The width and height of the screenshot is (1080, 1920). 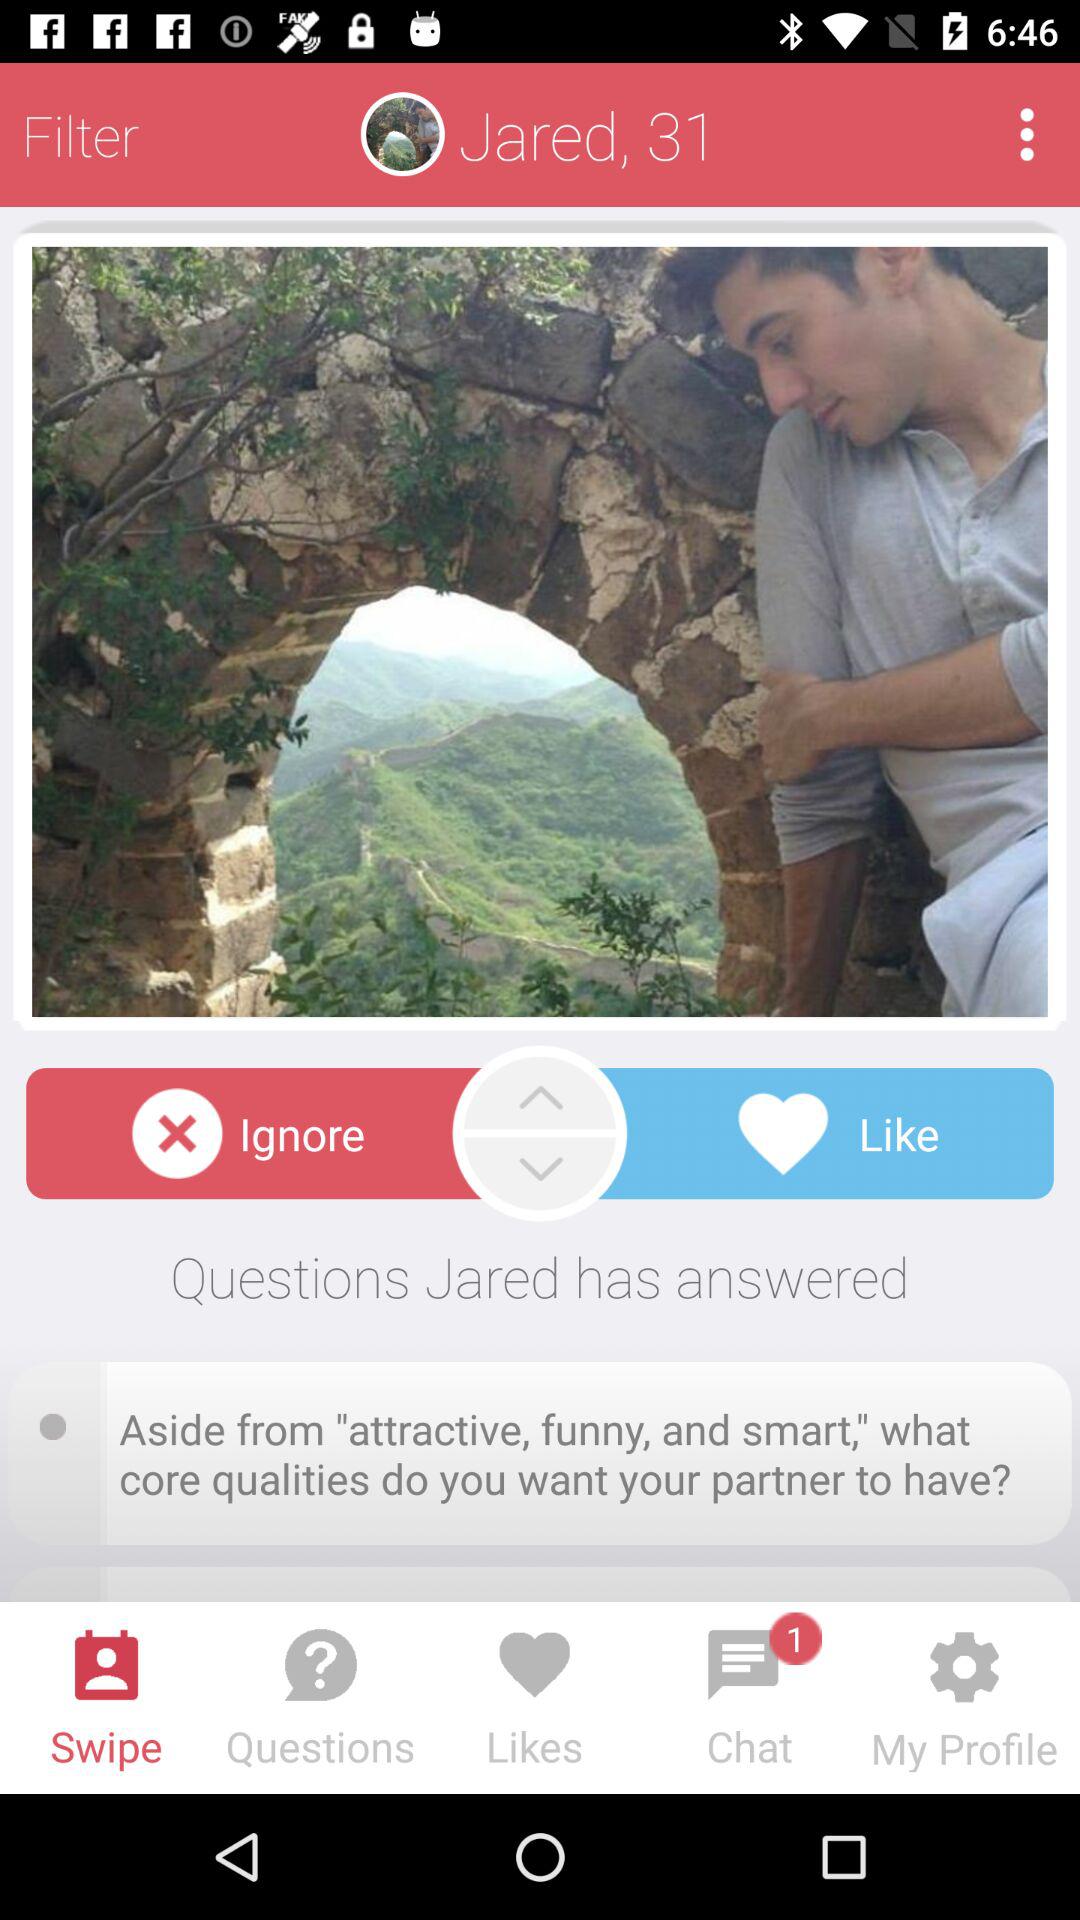 I want to click on turn on icon next to aside from attractive item, so click(x=59, y=1420).